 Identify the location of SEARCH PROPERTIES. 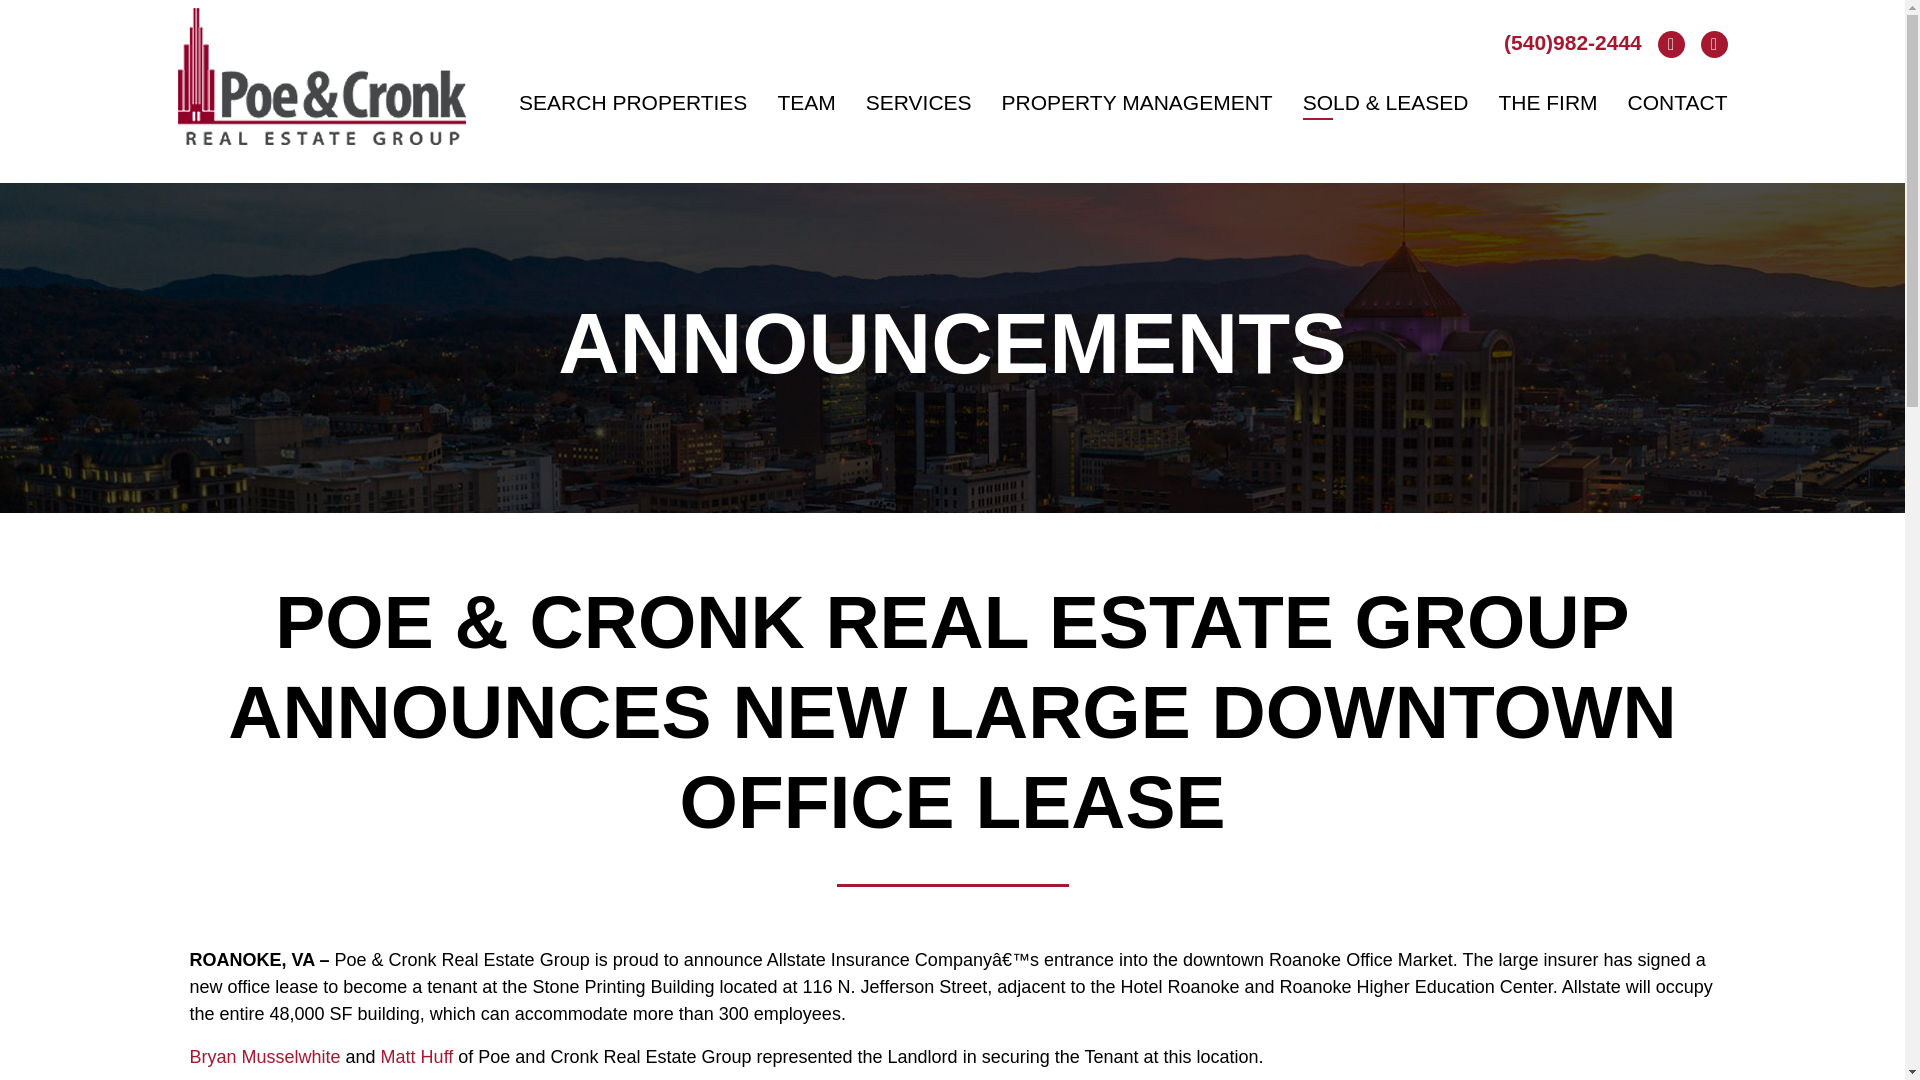
(632, 102).